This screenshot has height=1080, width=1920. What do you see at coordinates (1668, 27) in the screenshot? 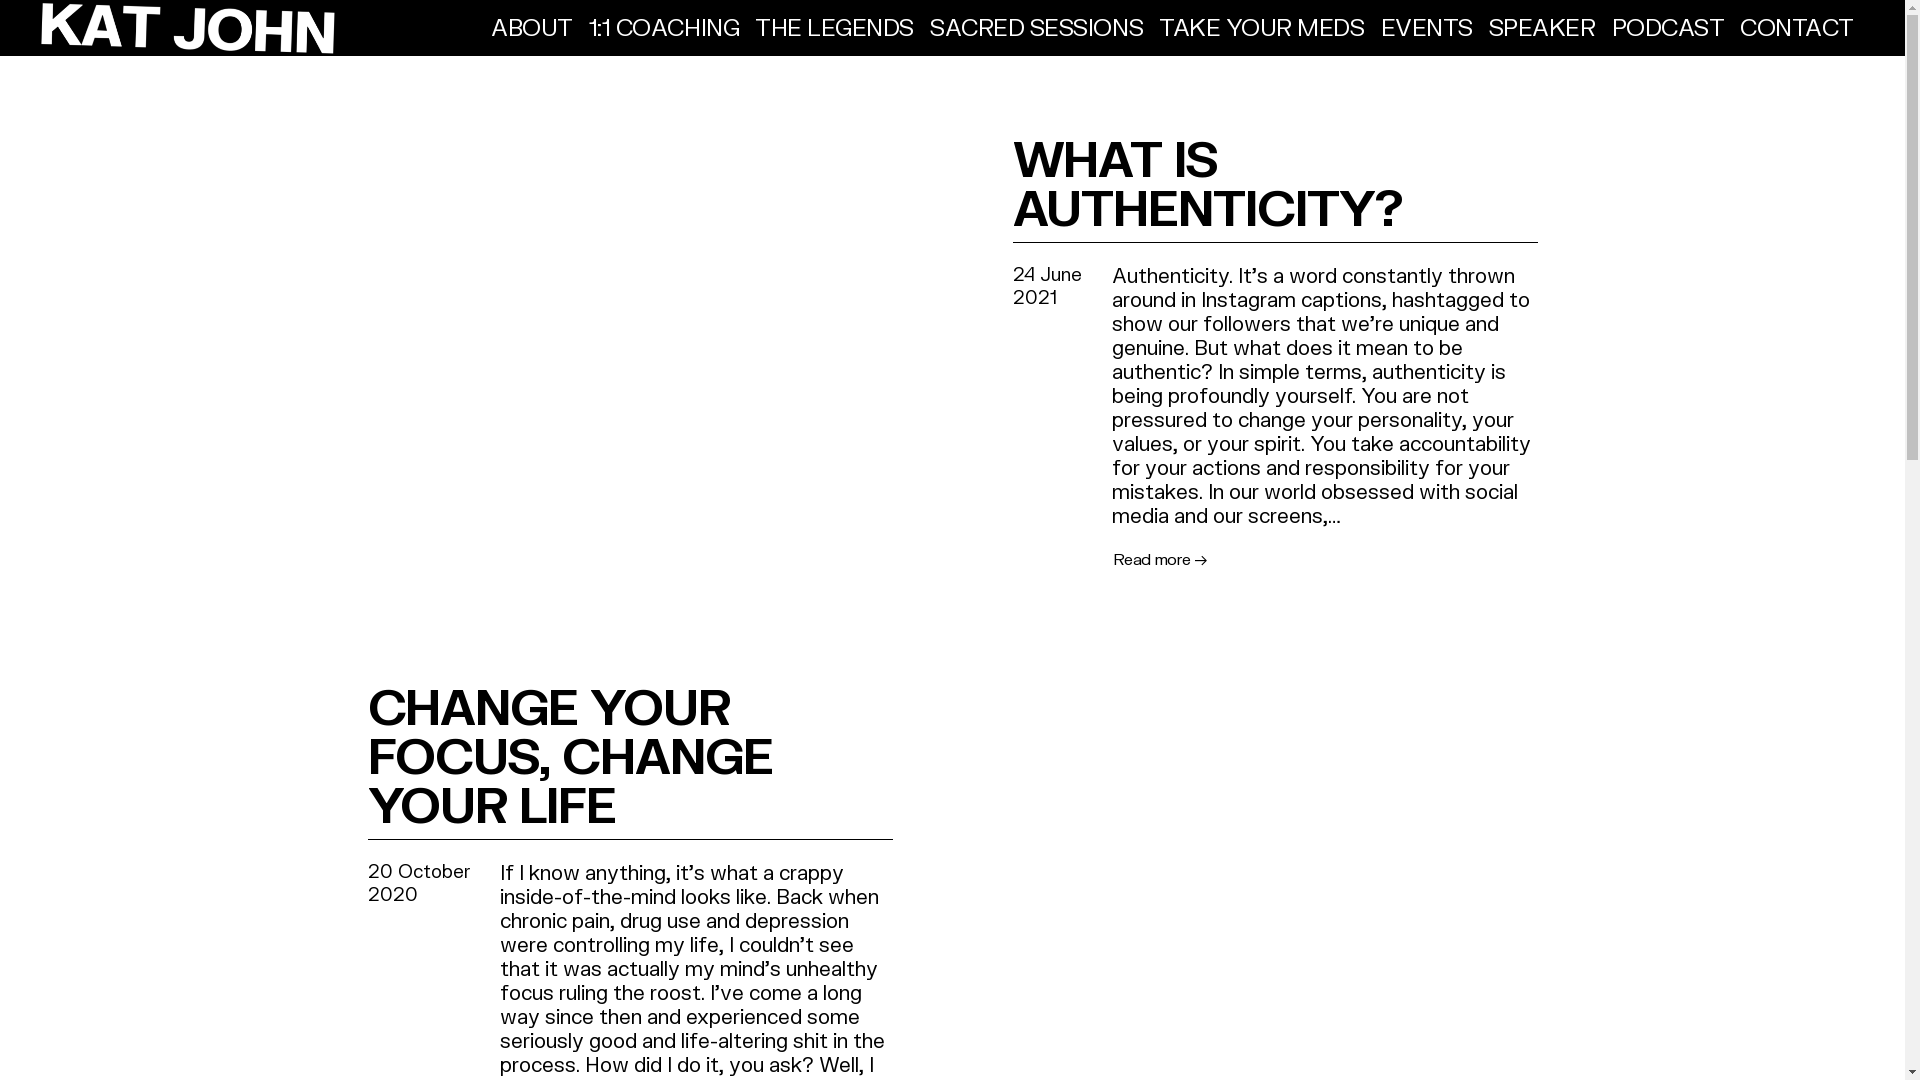
I see `PODCAST` at bounding box center [1668, 27].